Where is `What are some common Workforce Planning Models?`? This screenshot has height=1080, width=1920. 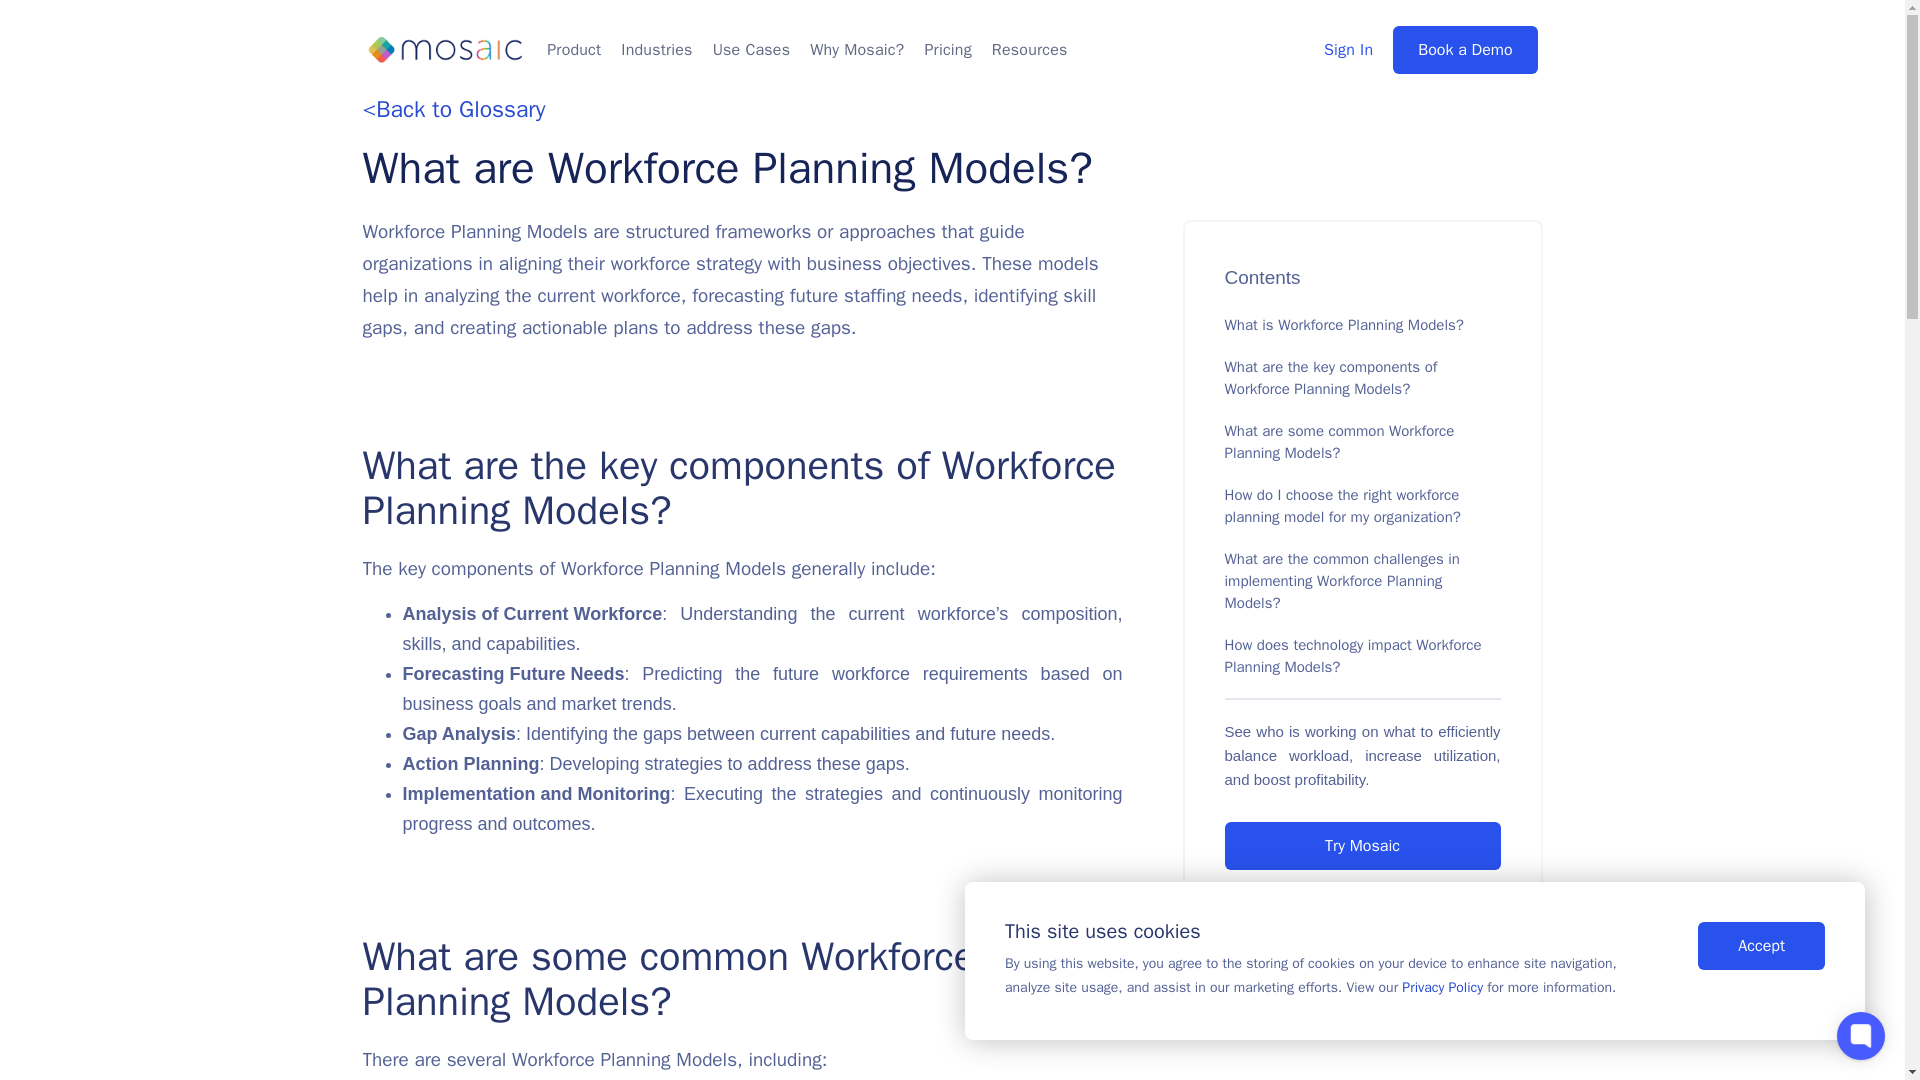
What are some common Workforce Planning Models? is located at coordinates (1338, 442).